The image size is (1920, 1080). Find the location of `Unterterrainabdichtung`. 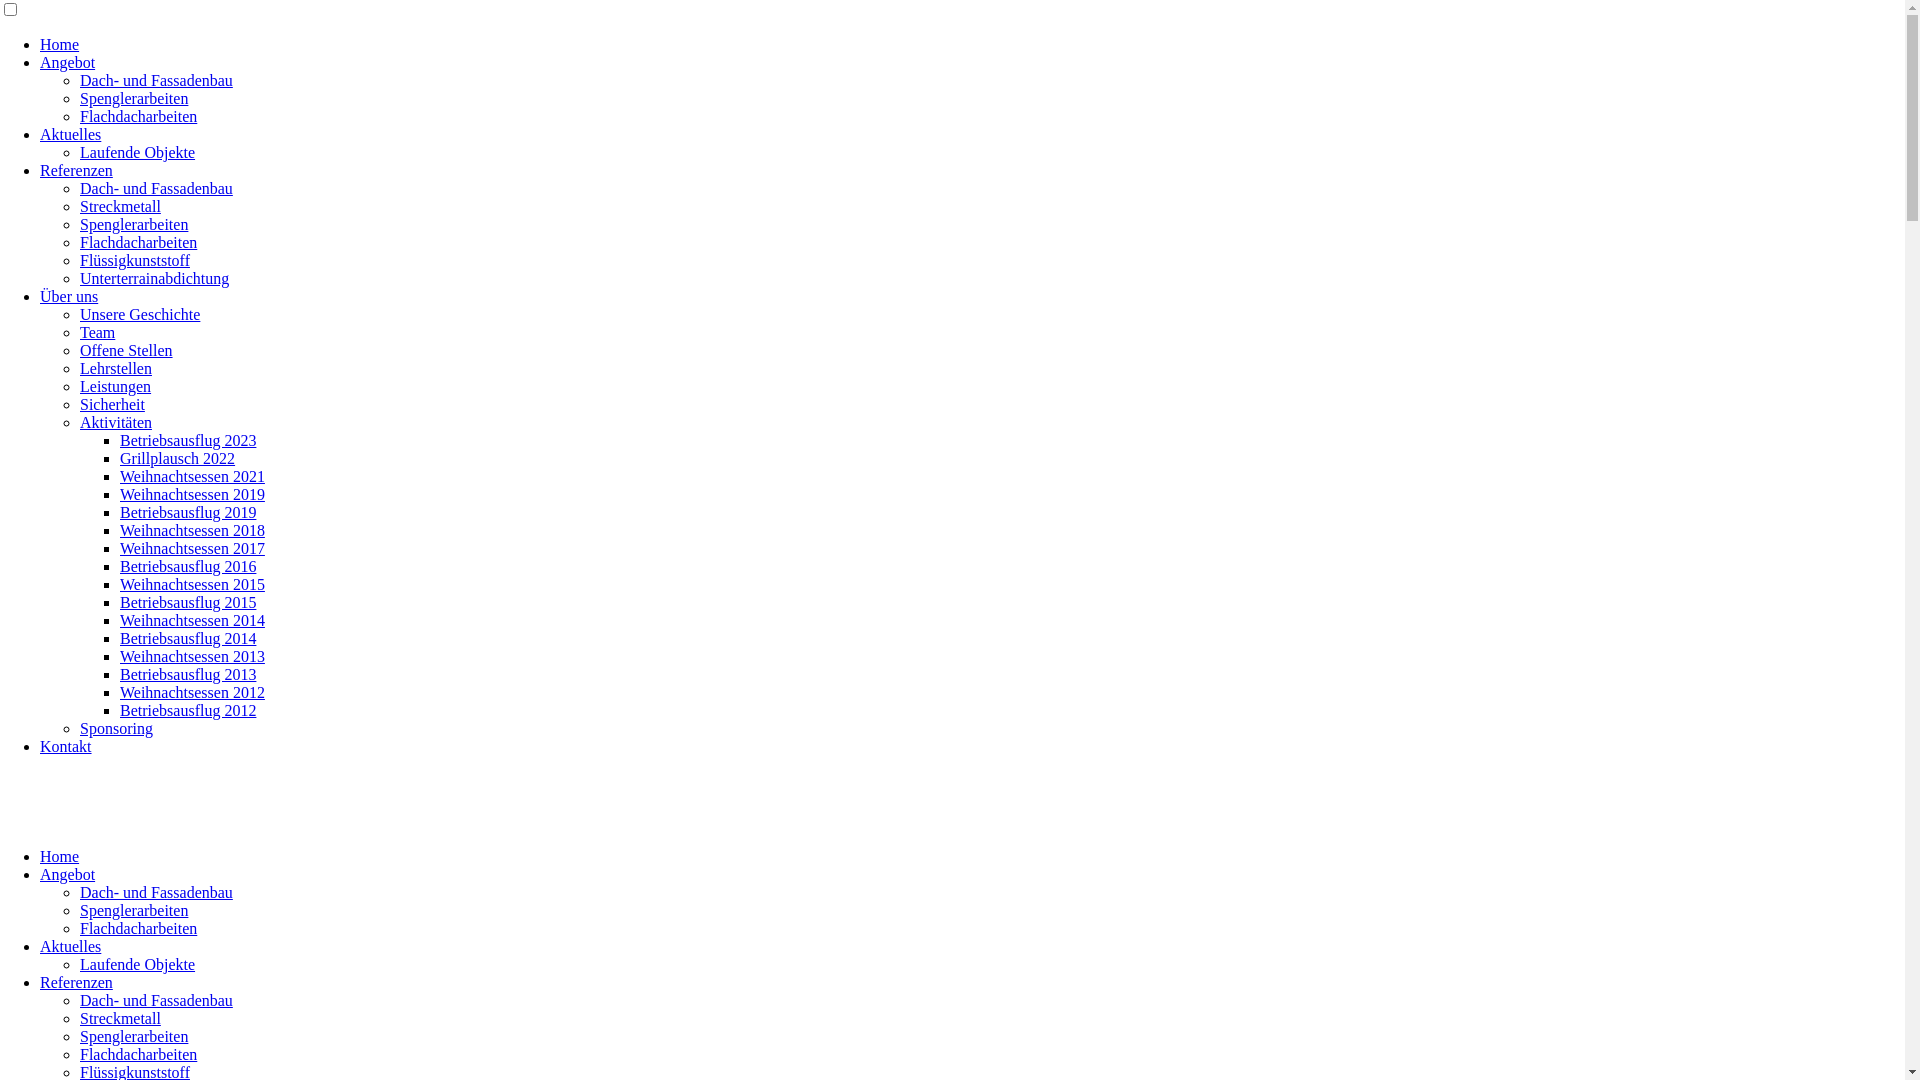

Unterterrainabdichtung is located at coordinates (154, 278).